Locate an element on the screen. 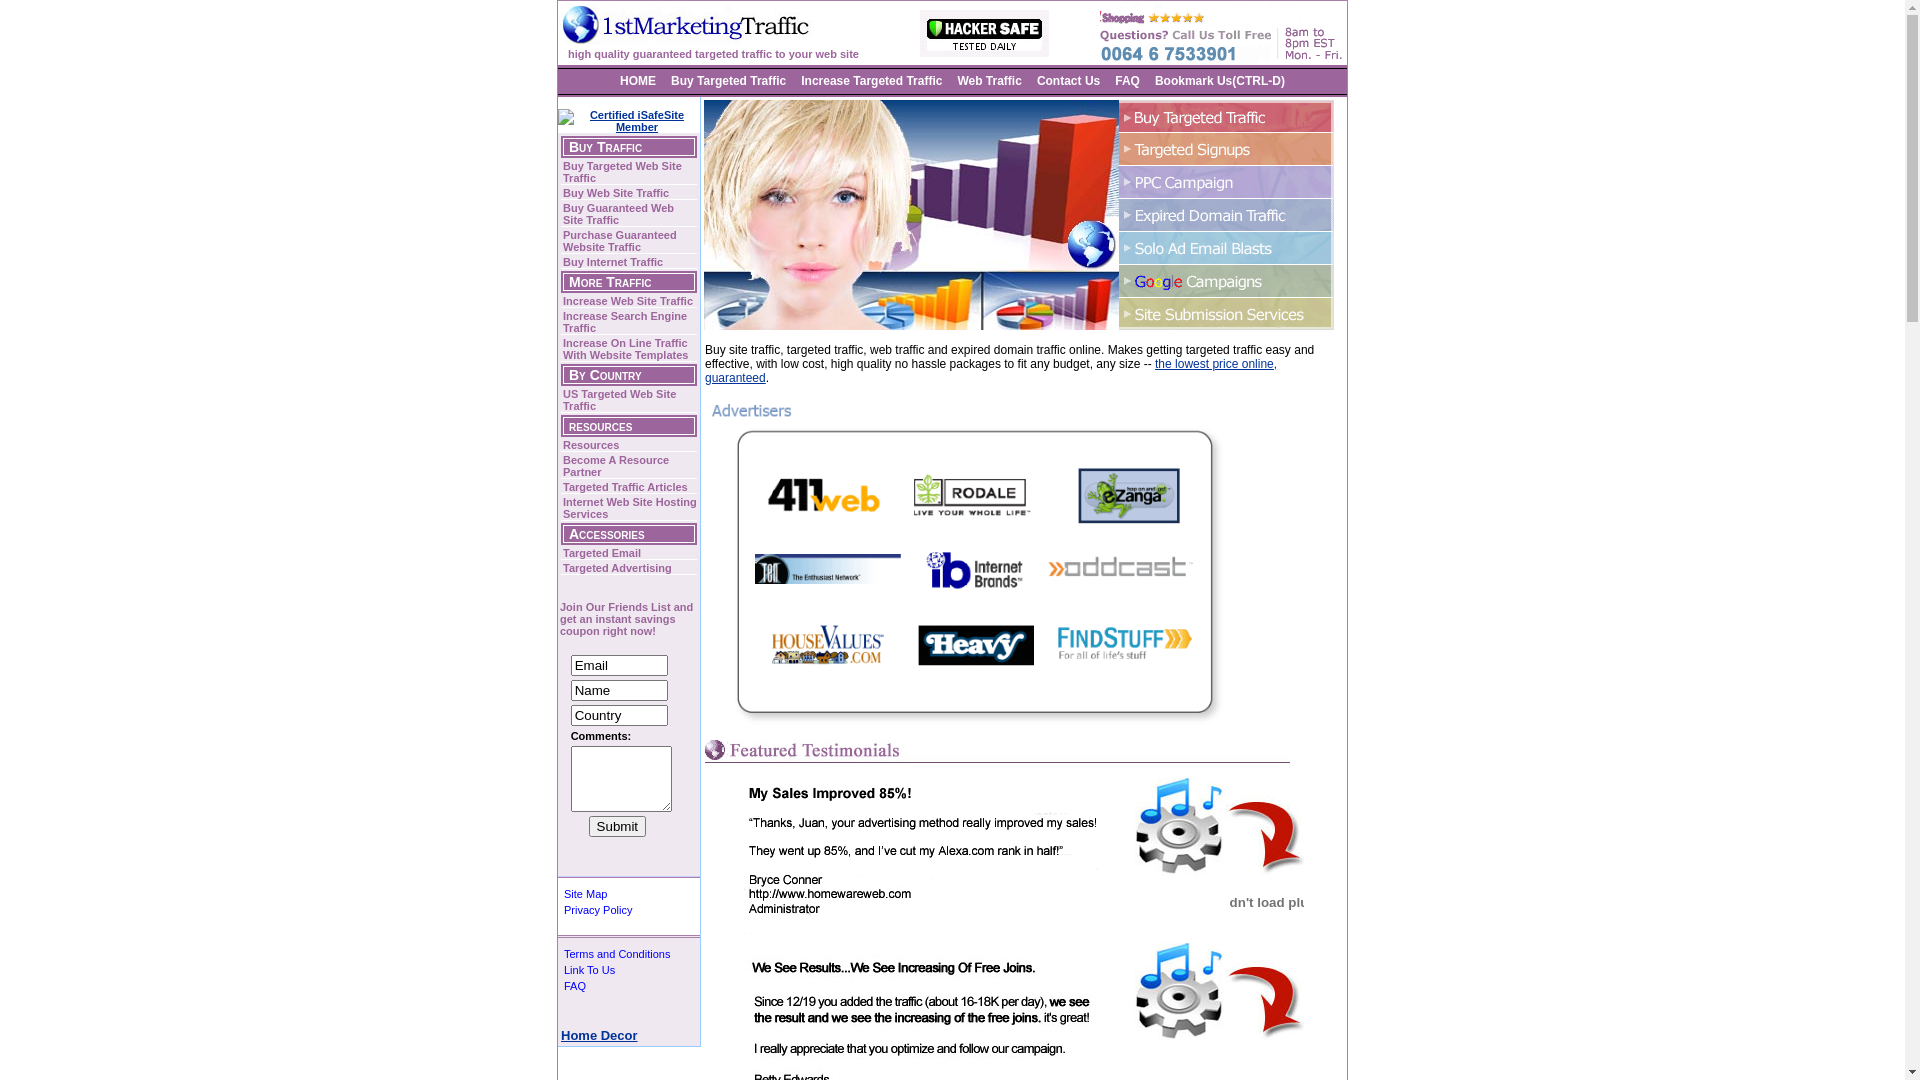 This screenshot has height=1080, width=1920. Targeted Signups is located at coordinates (1226, 148).